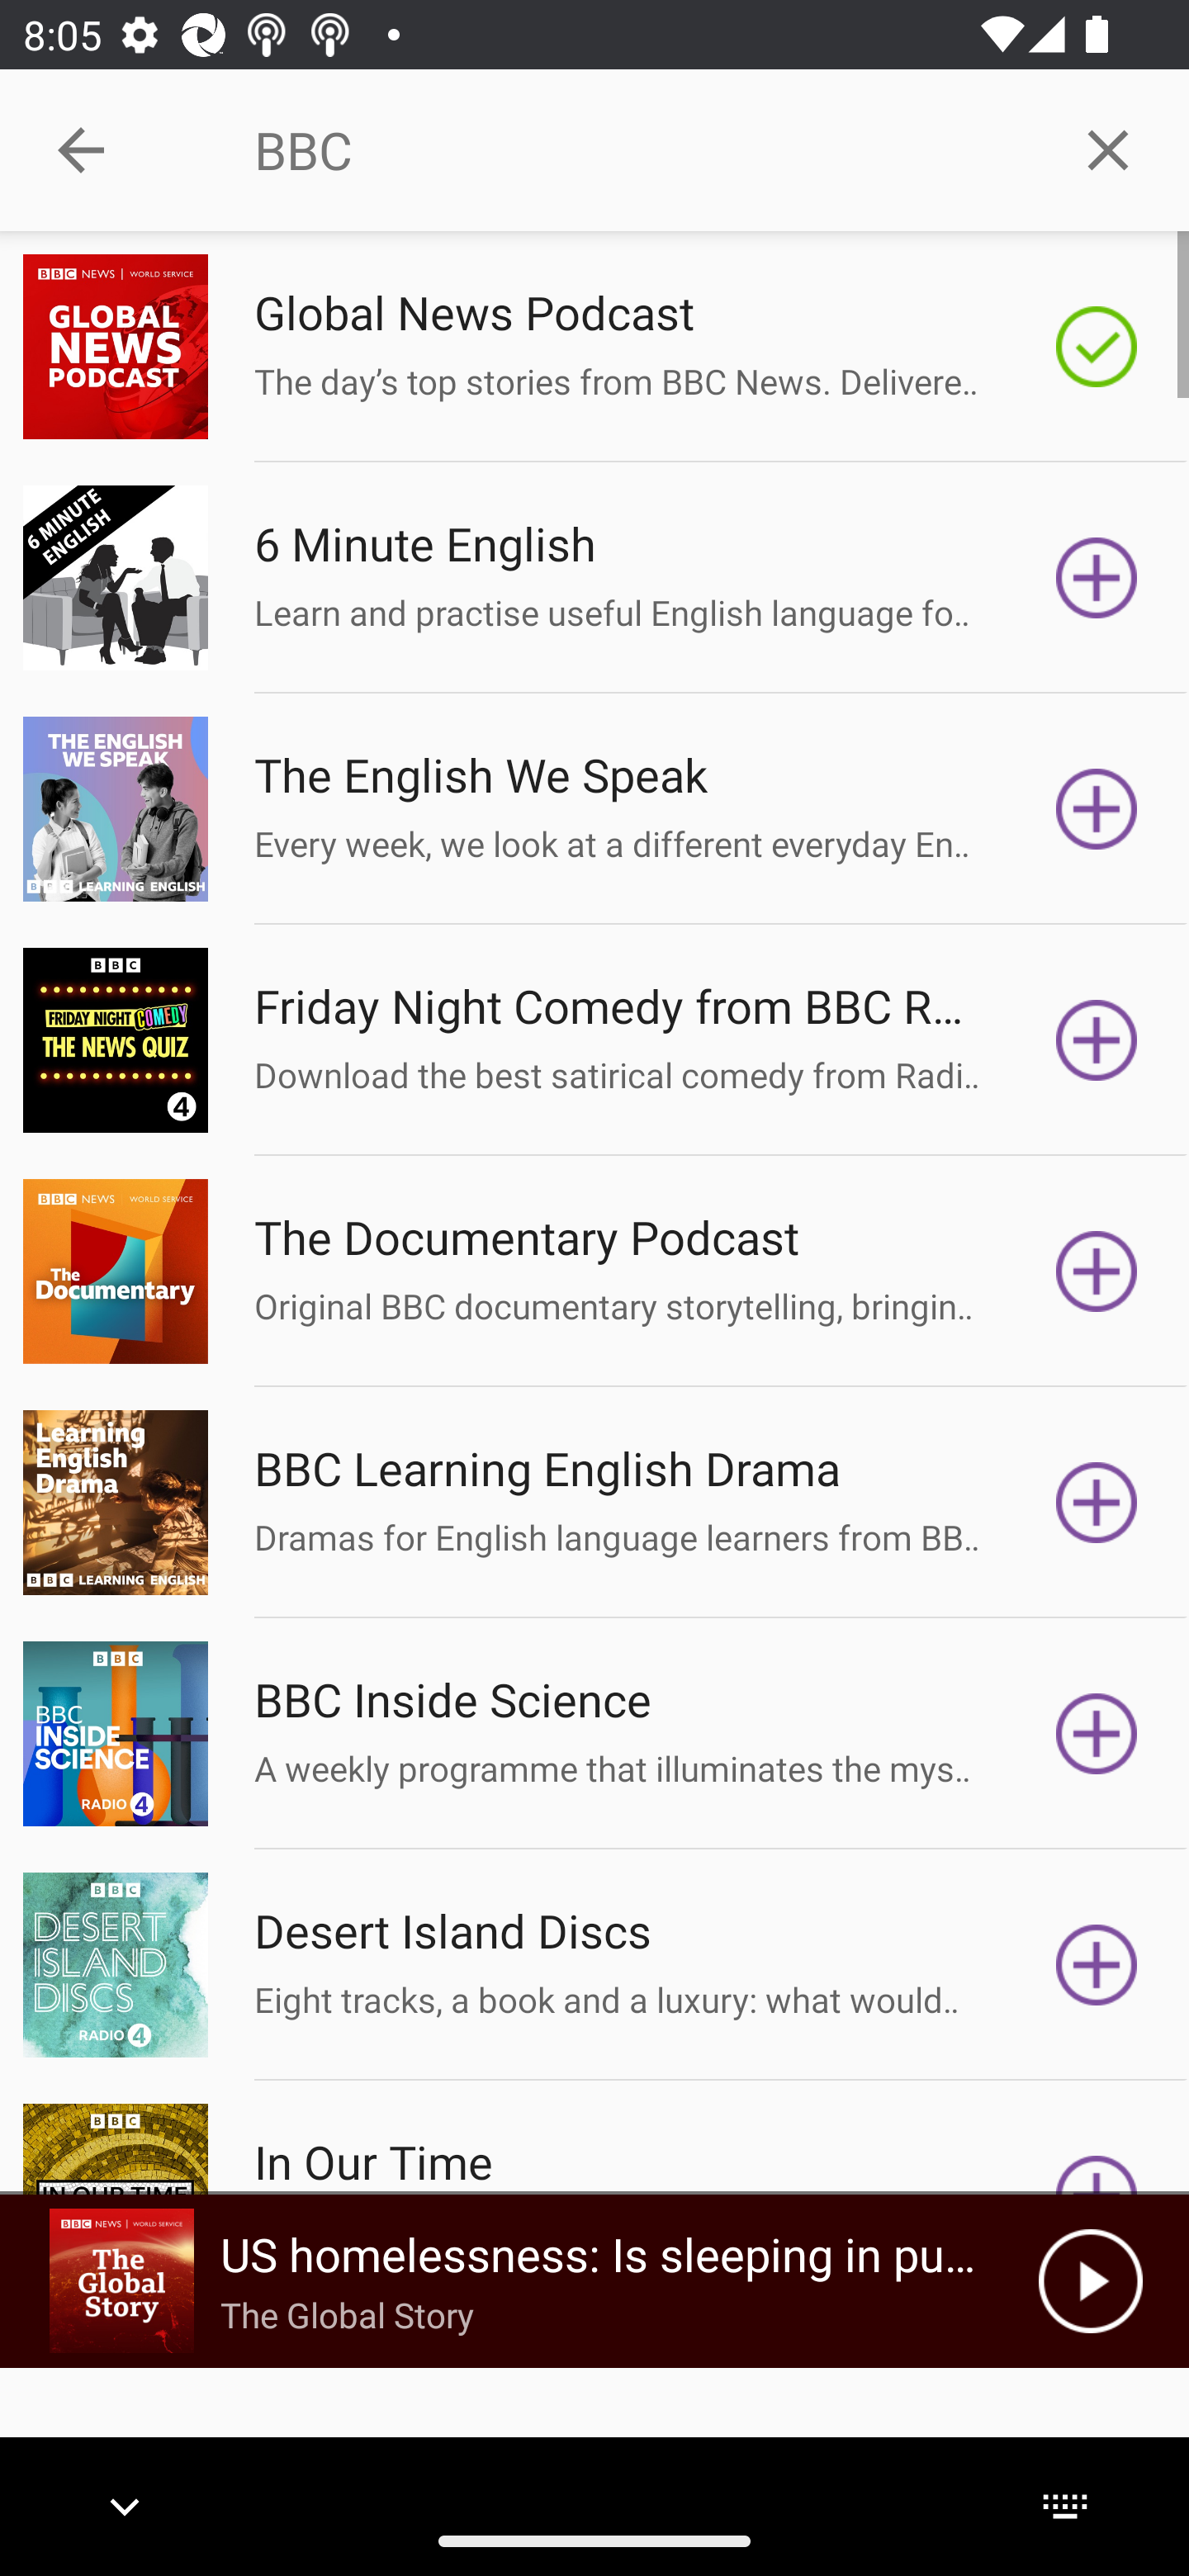 Image resolution: width=1189 pixels, height=2576 pixels. Describe the element at coordinates (1090, 2280) in the screenshot. I see `Play` at that location.